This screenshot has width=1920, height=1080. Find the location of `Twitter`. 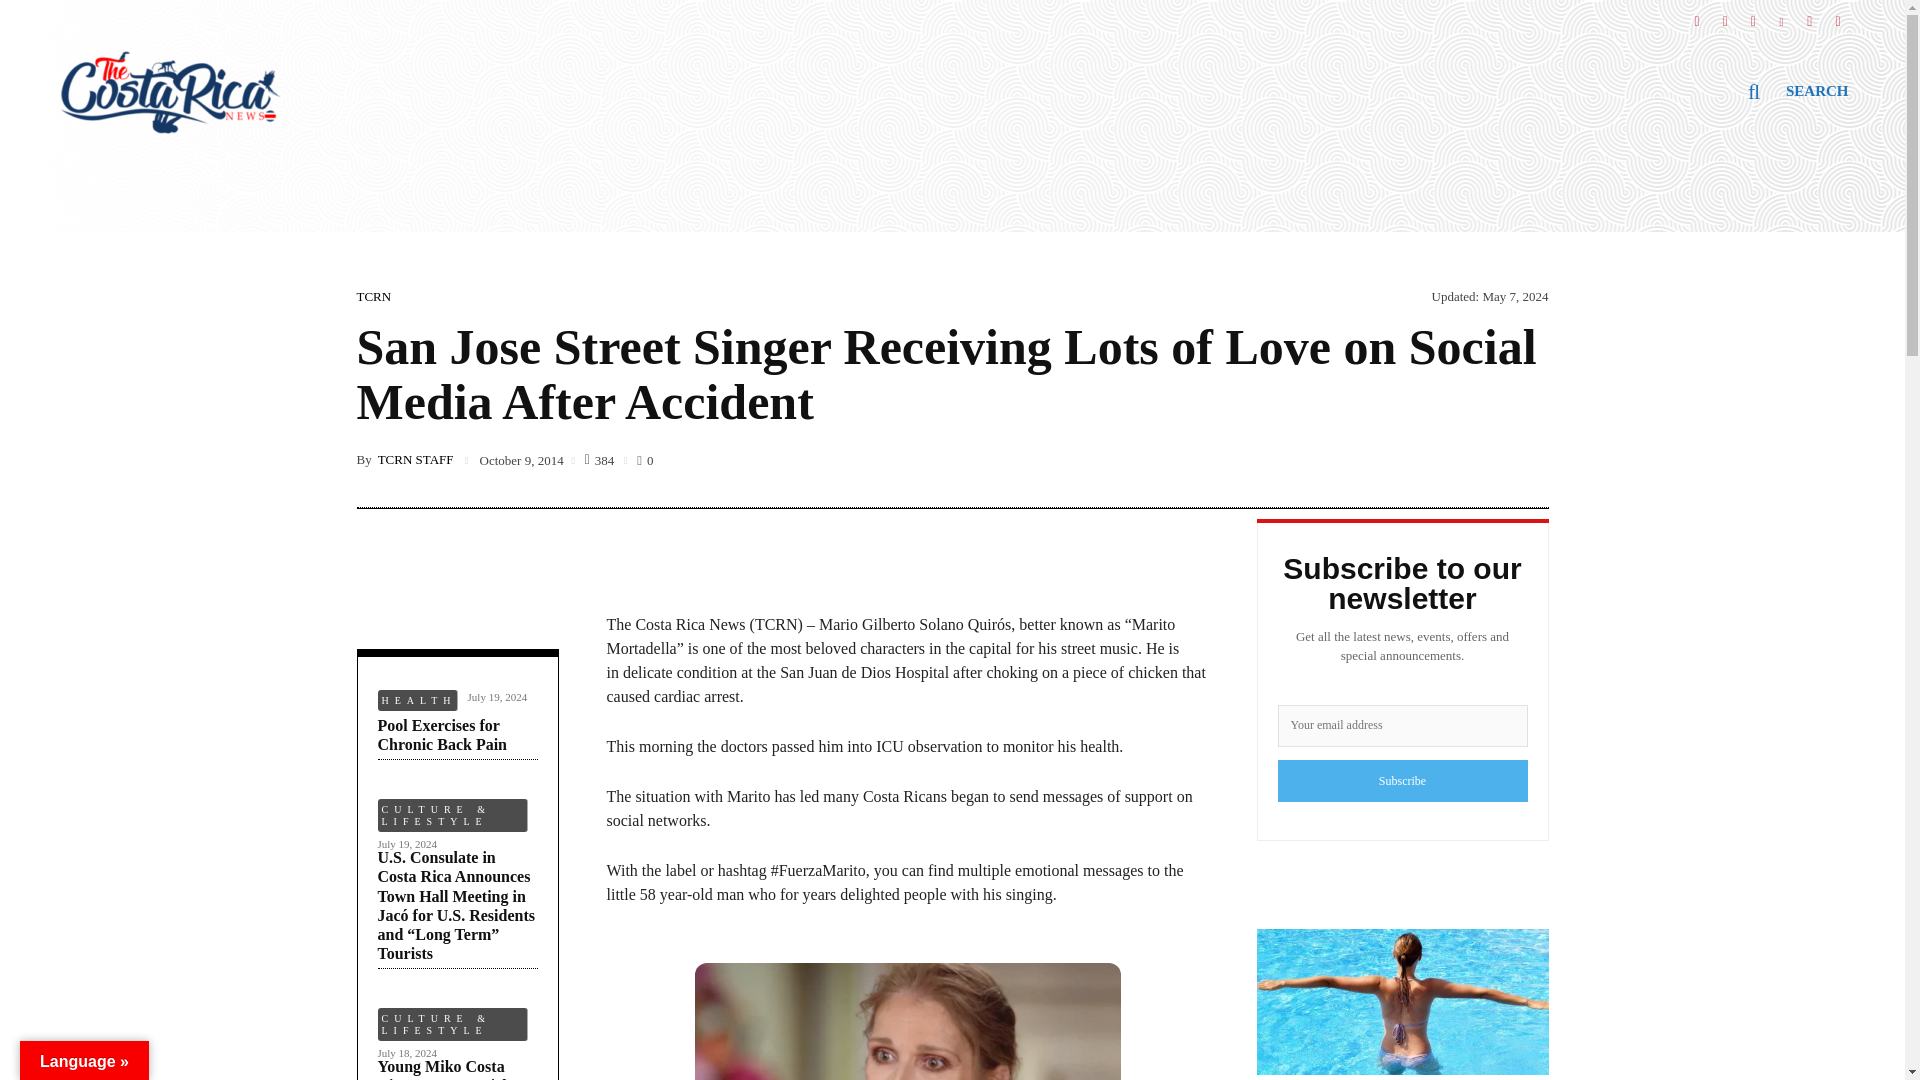

Twitter is located at coordinates (1752, 14).